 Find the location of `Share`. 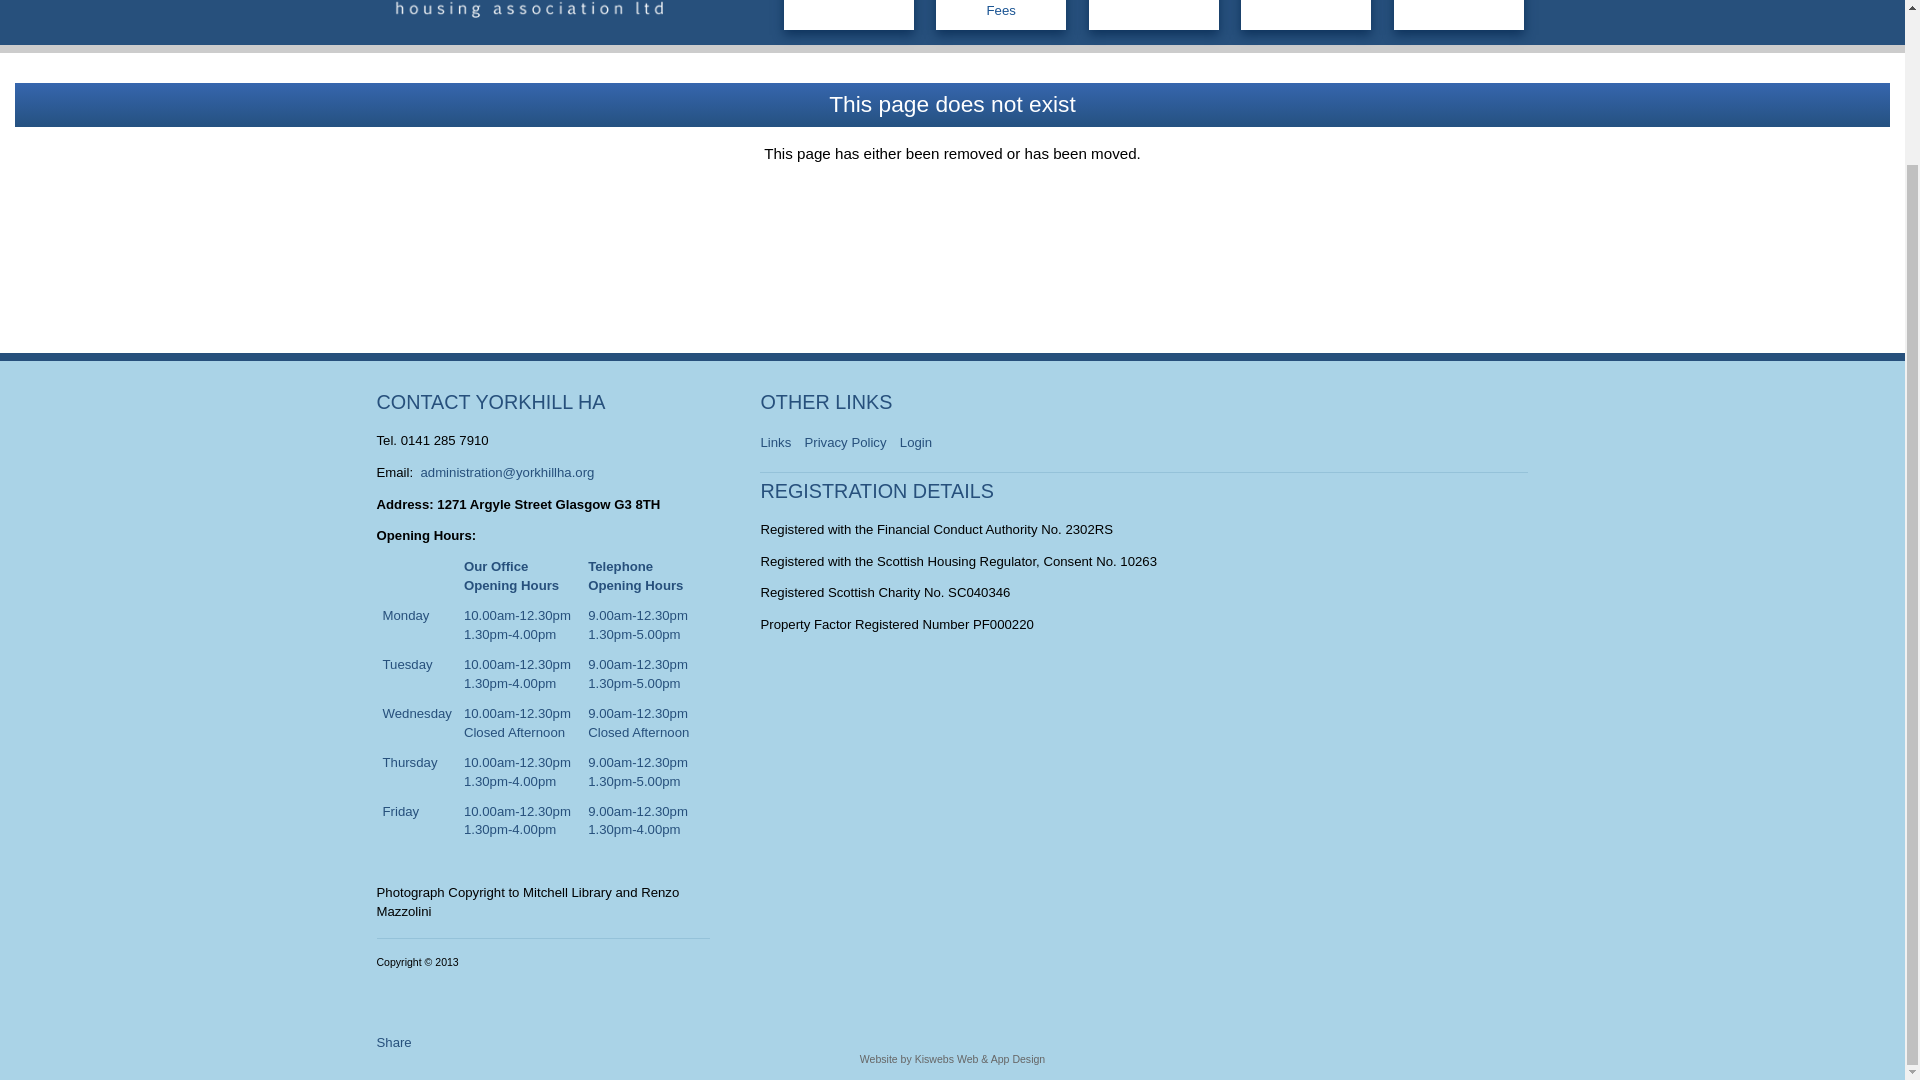

Share is located at coordinates (393, 1042).